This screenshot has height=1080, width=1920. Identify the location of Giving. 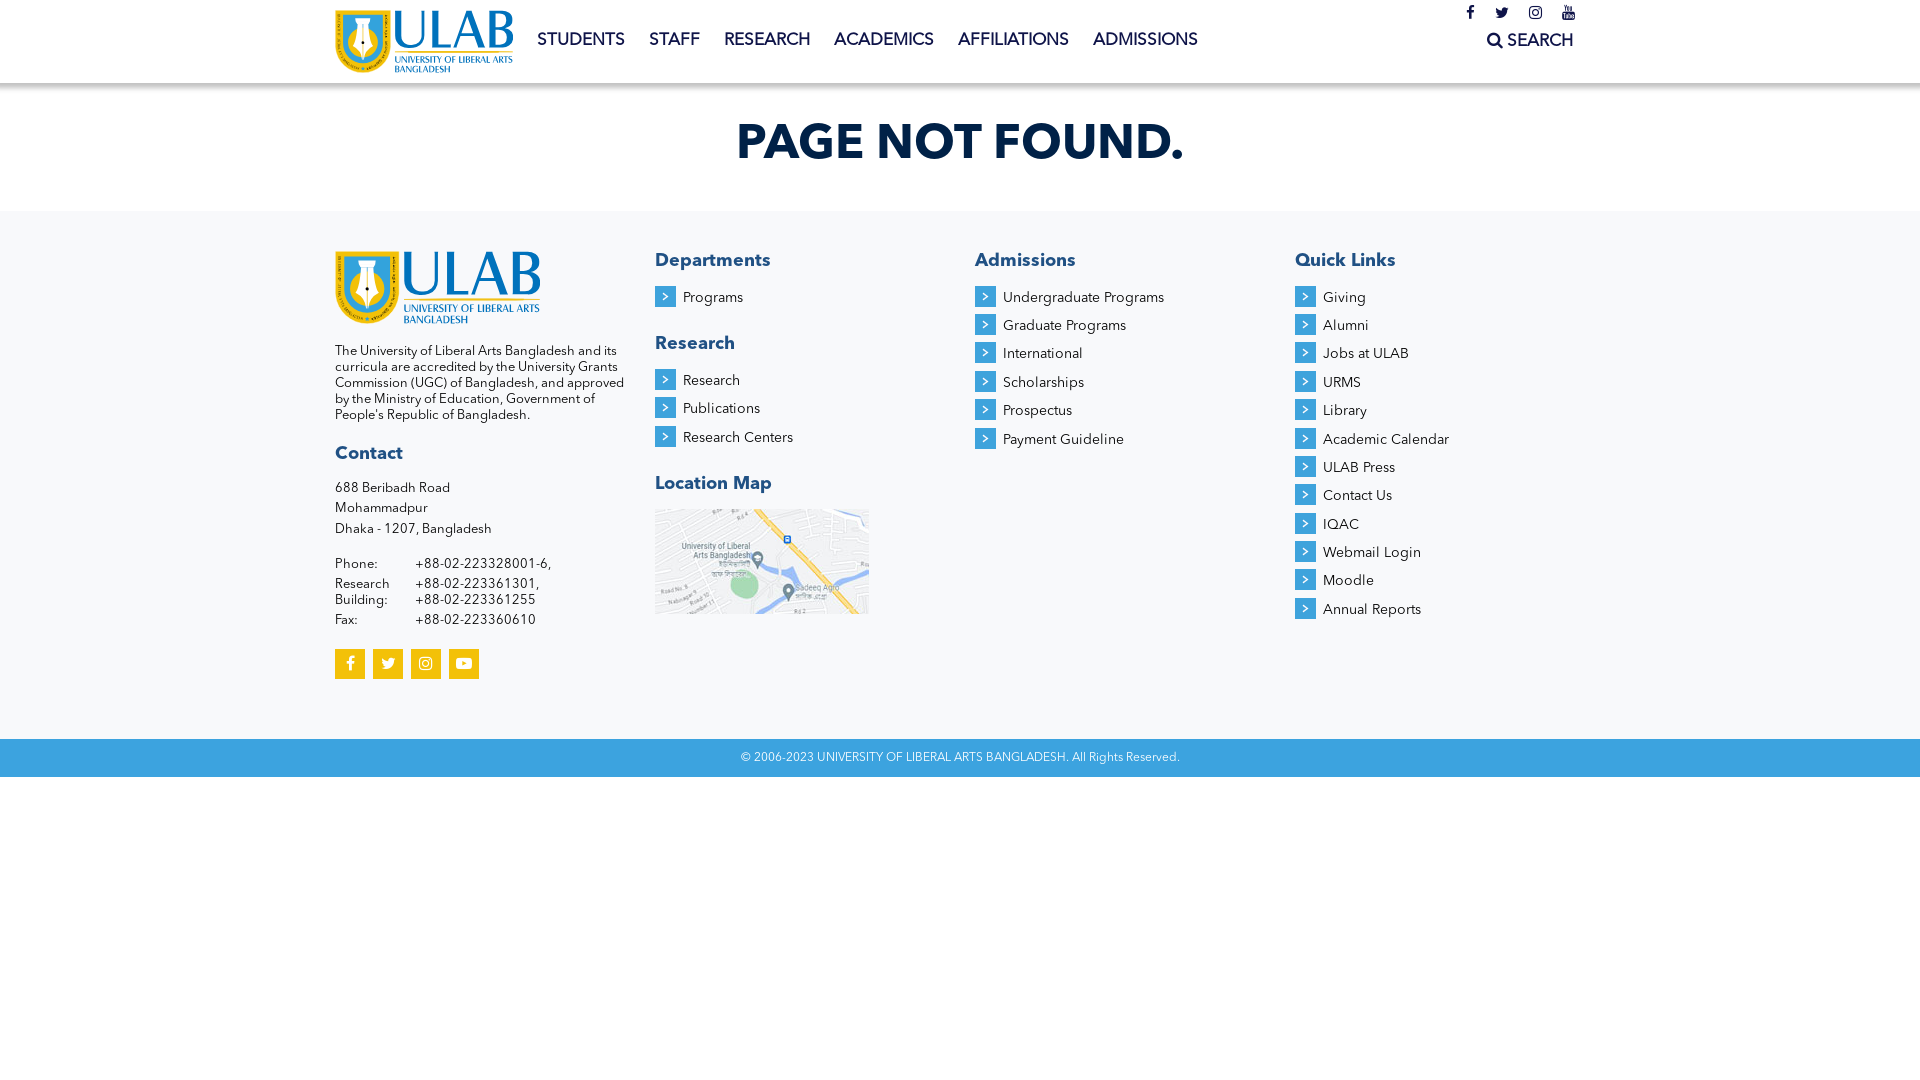
(1344, 298).